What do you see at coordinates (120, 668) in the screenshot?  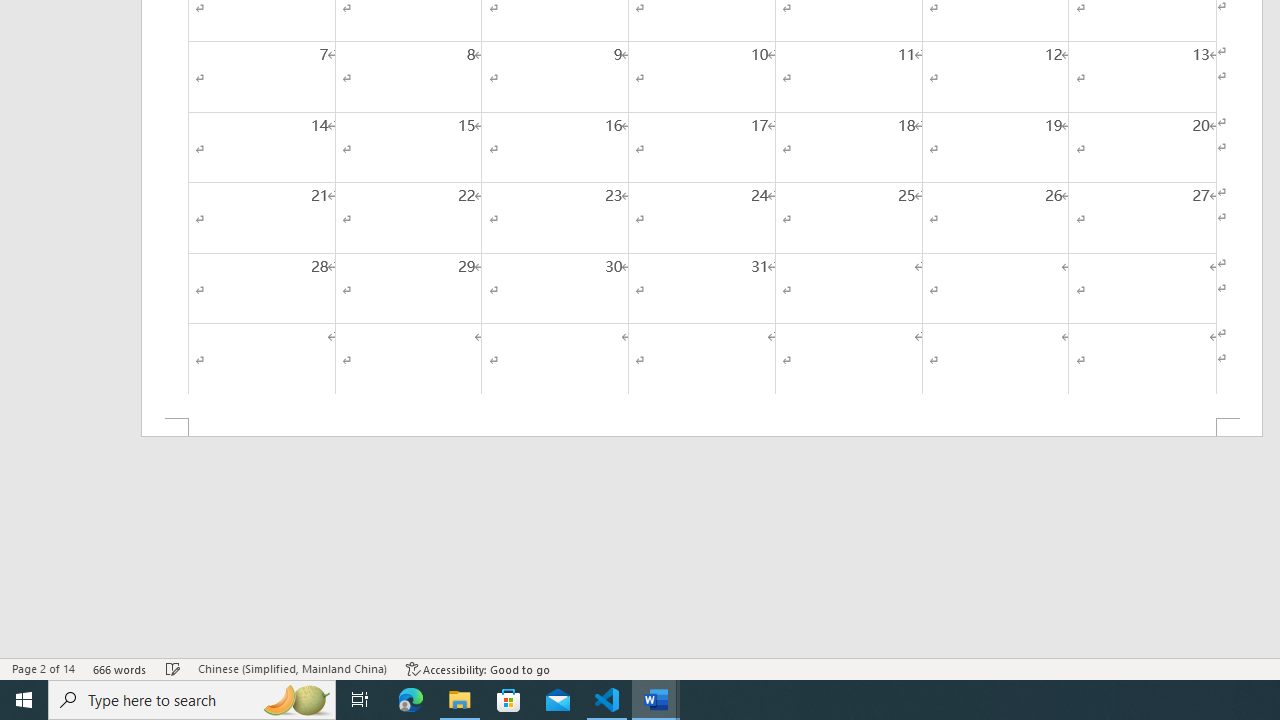 I see `Word Count 666 words` at bounding box center [120, 668].